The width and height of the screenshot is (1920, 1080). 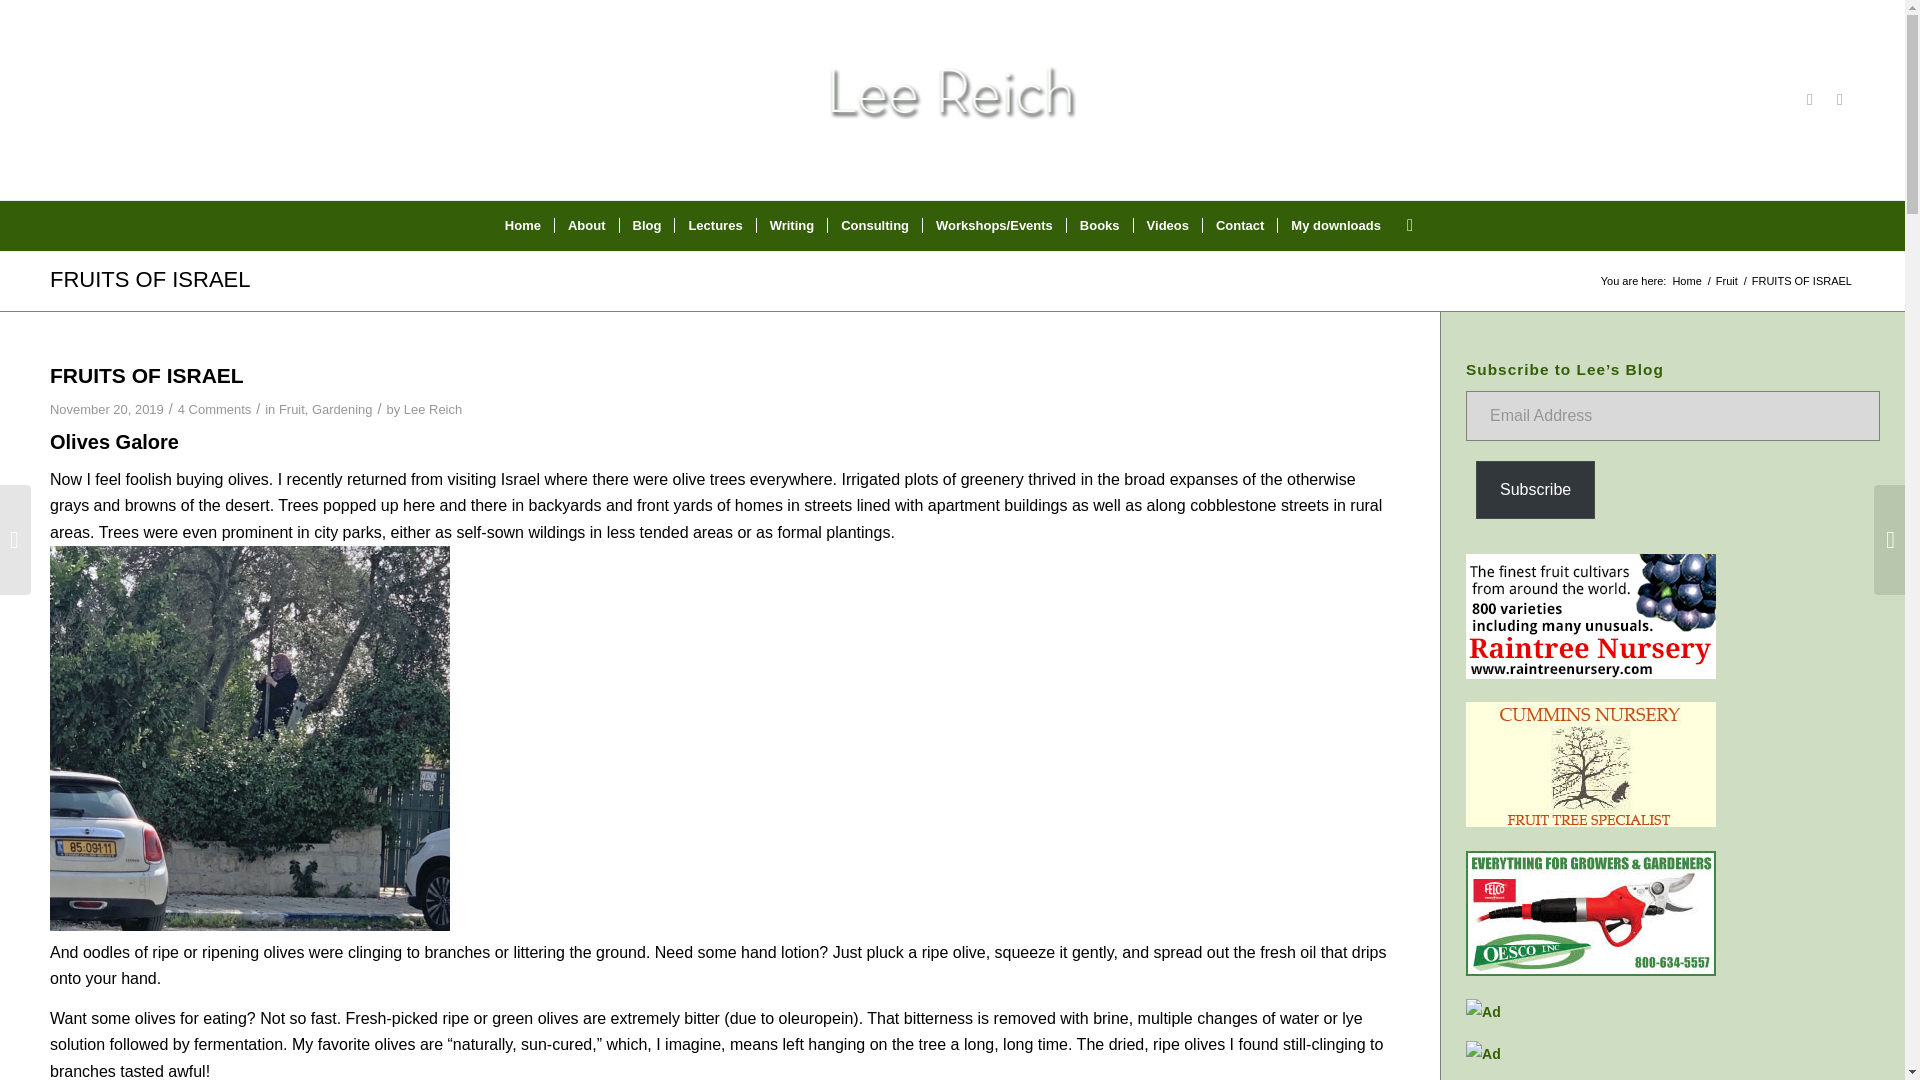 What do you see at coordinates (432, 408) in the screenshot?
I see `Lee Reich` at bounding box center [432, 408].